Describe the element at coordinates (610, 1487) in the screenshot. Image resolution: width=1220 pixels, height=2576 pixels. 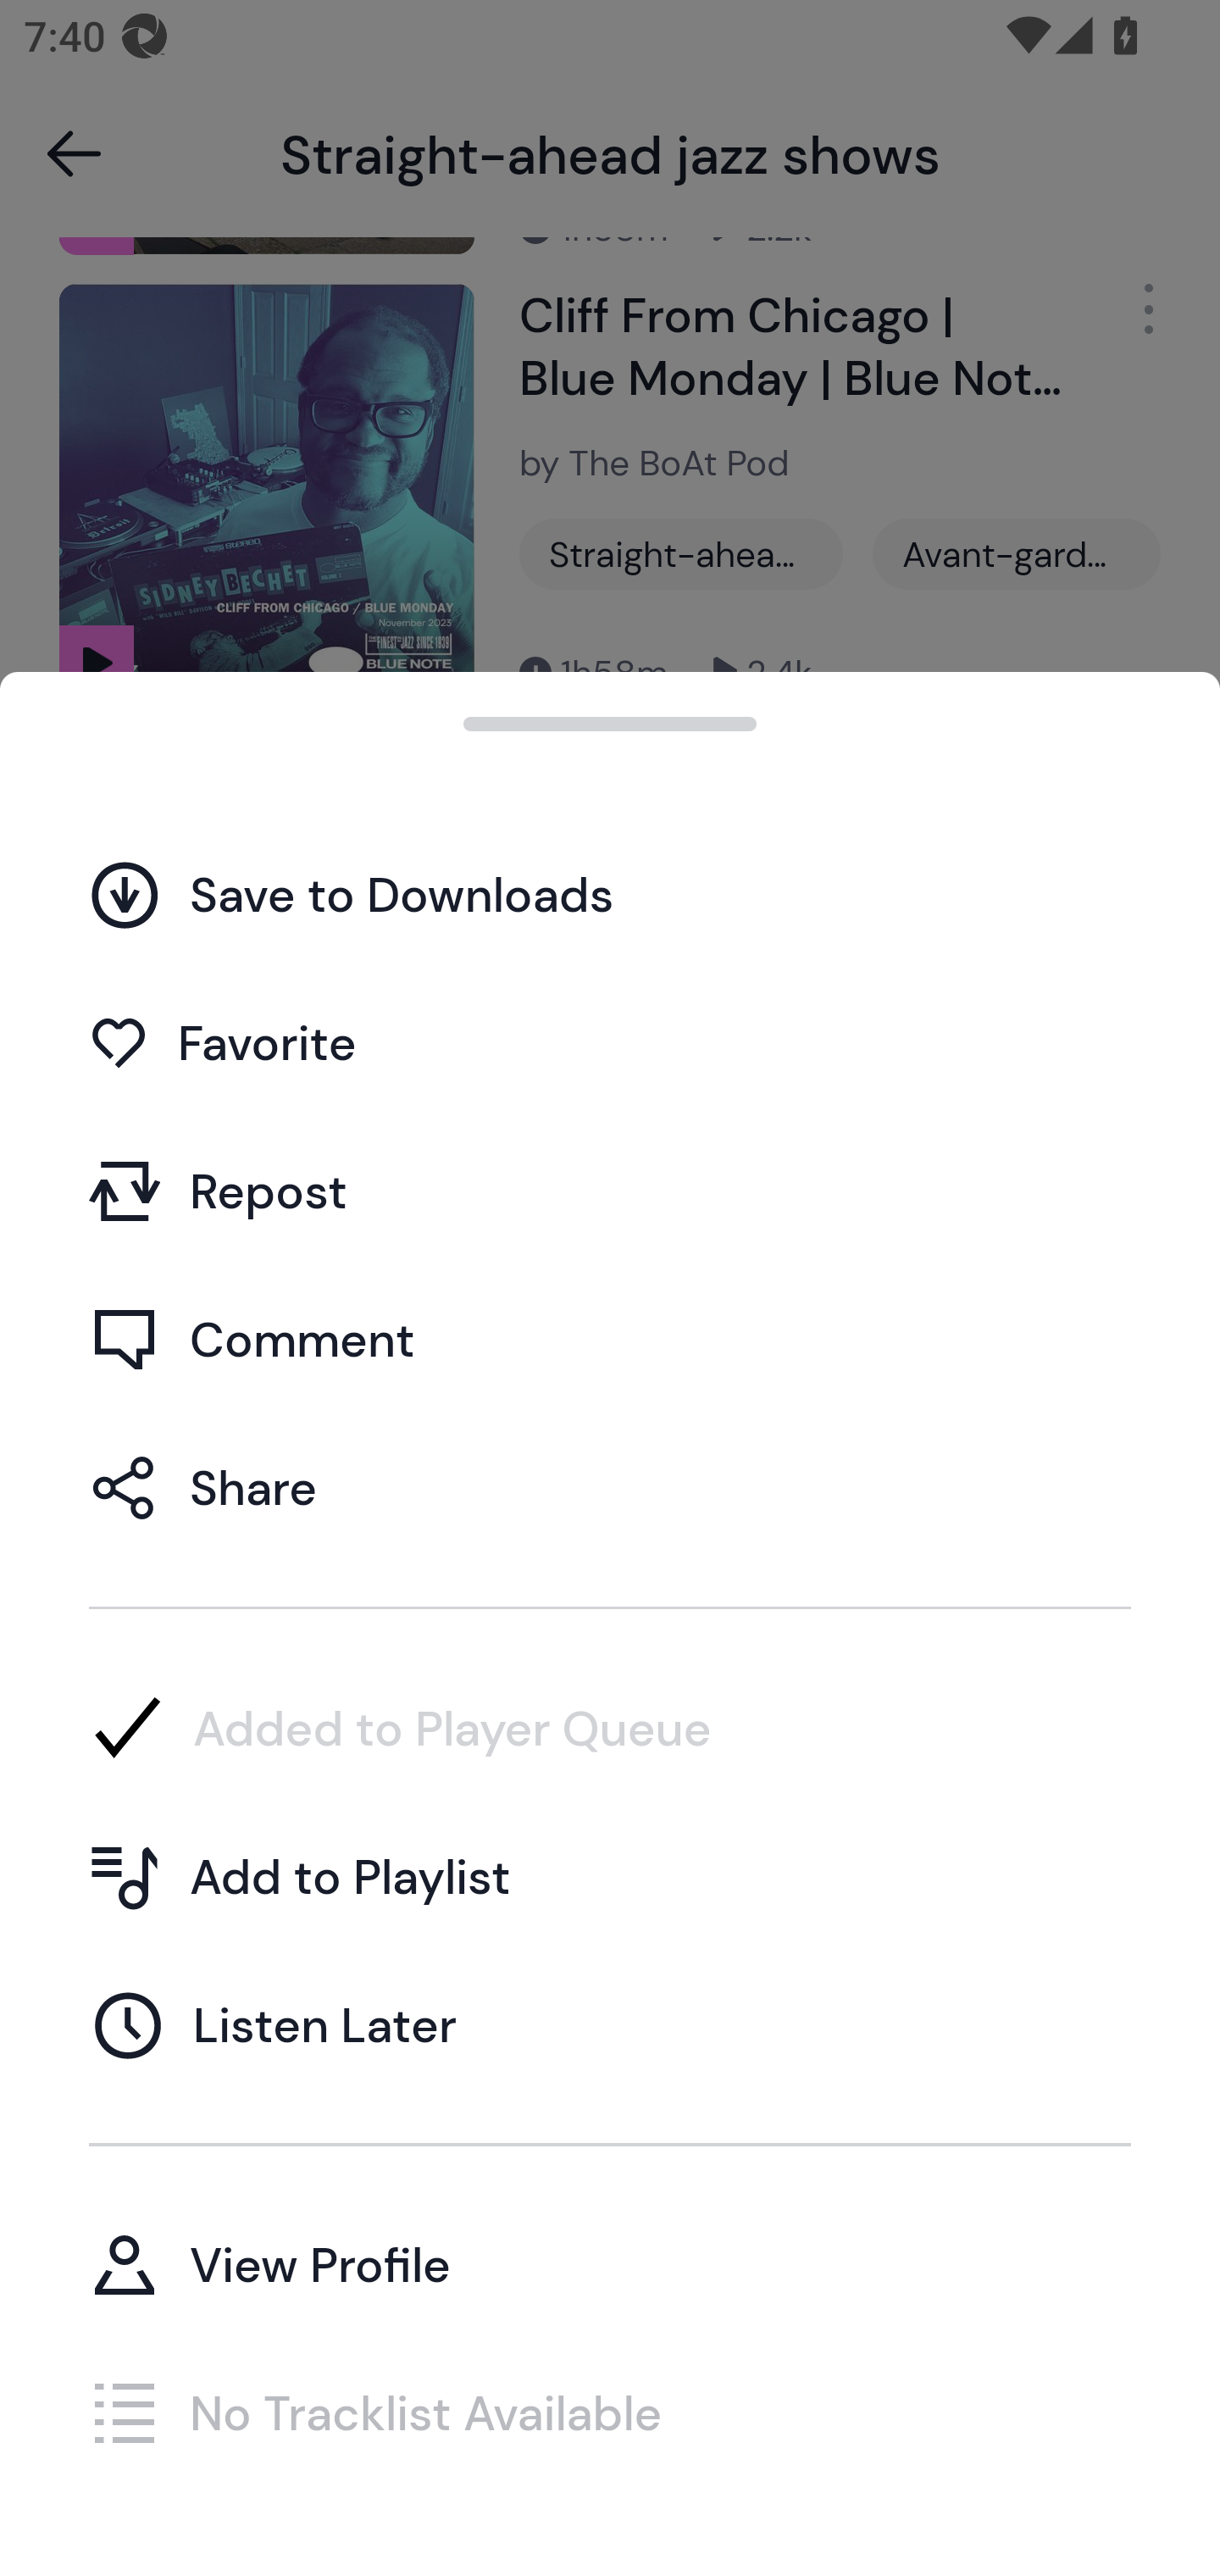
I see `Share` at that location.